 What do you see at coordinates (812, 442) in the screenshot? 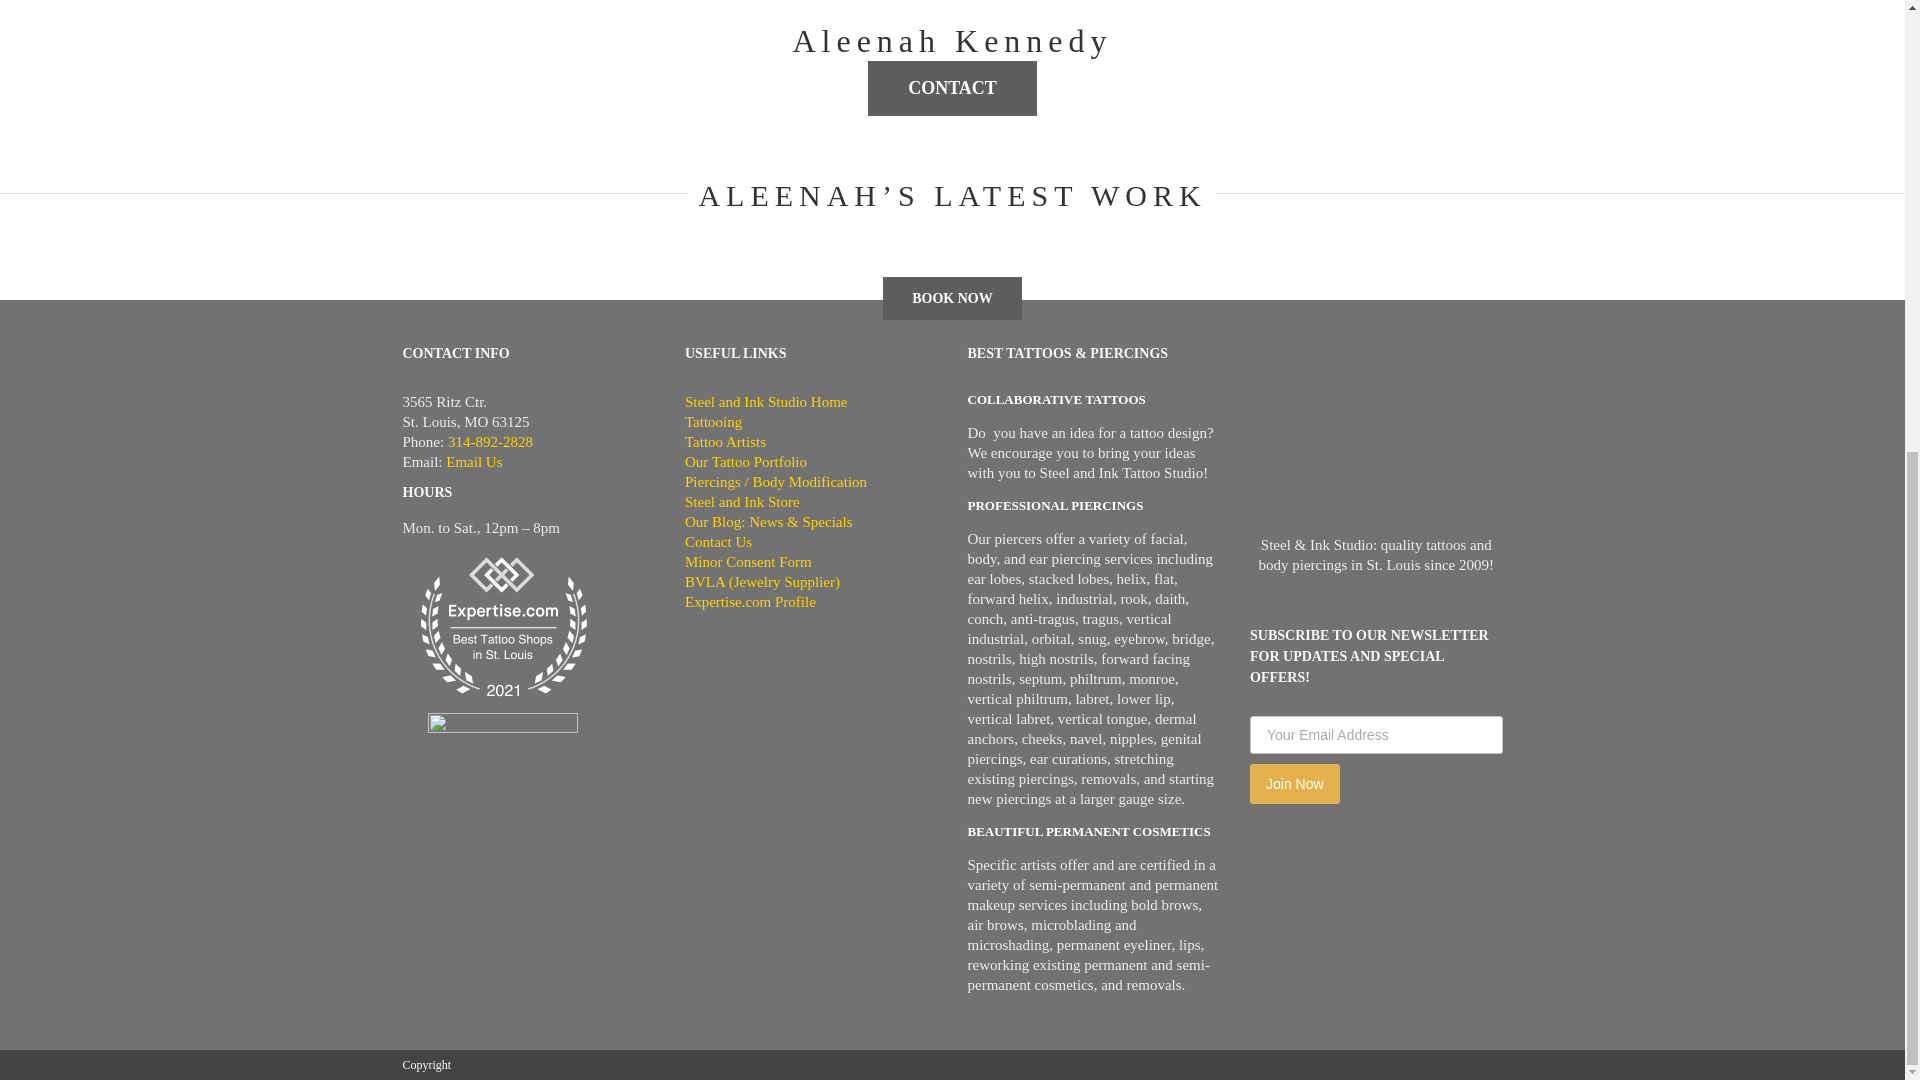
I see `Tattoo Artists` at bounding box center [812, 442].